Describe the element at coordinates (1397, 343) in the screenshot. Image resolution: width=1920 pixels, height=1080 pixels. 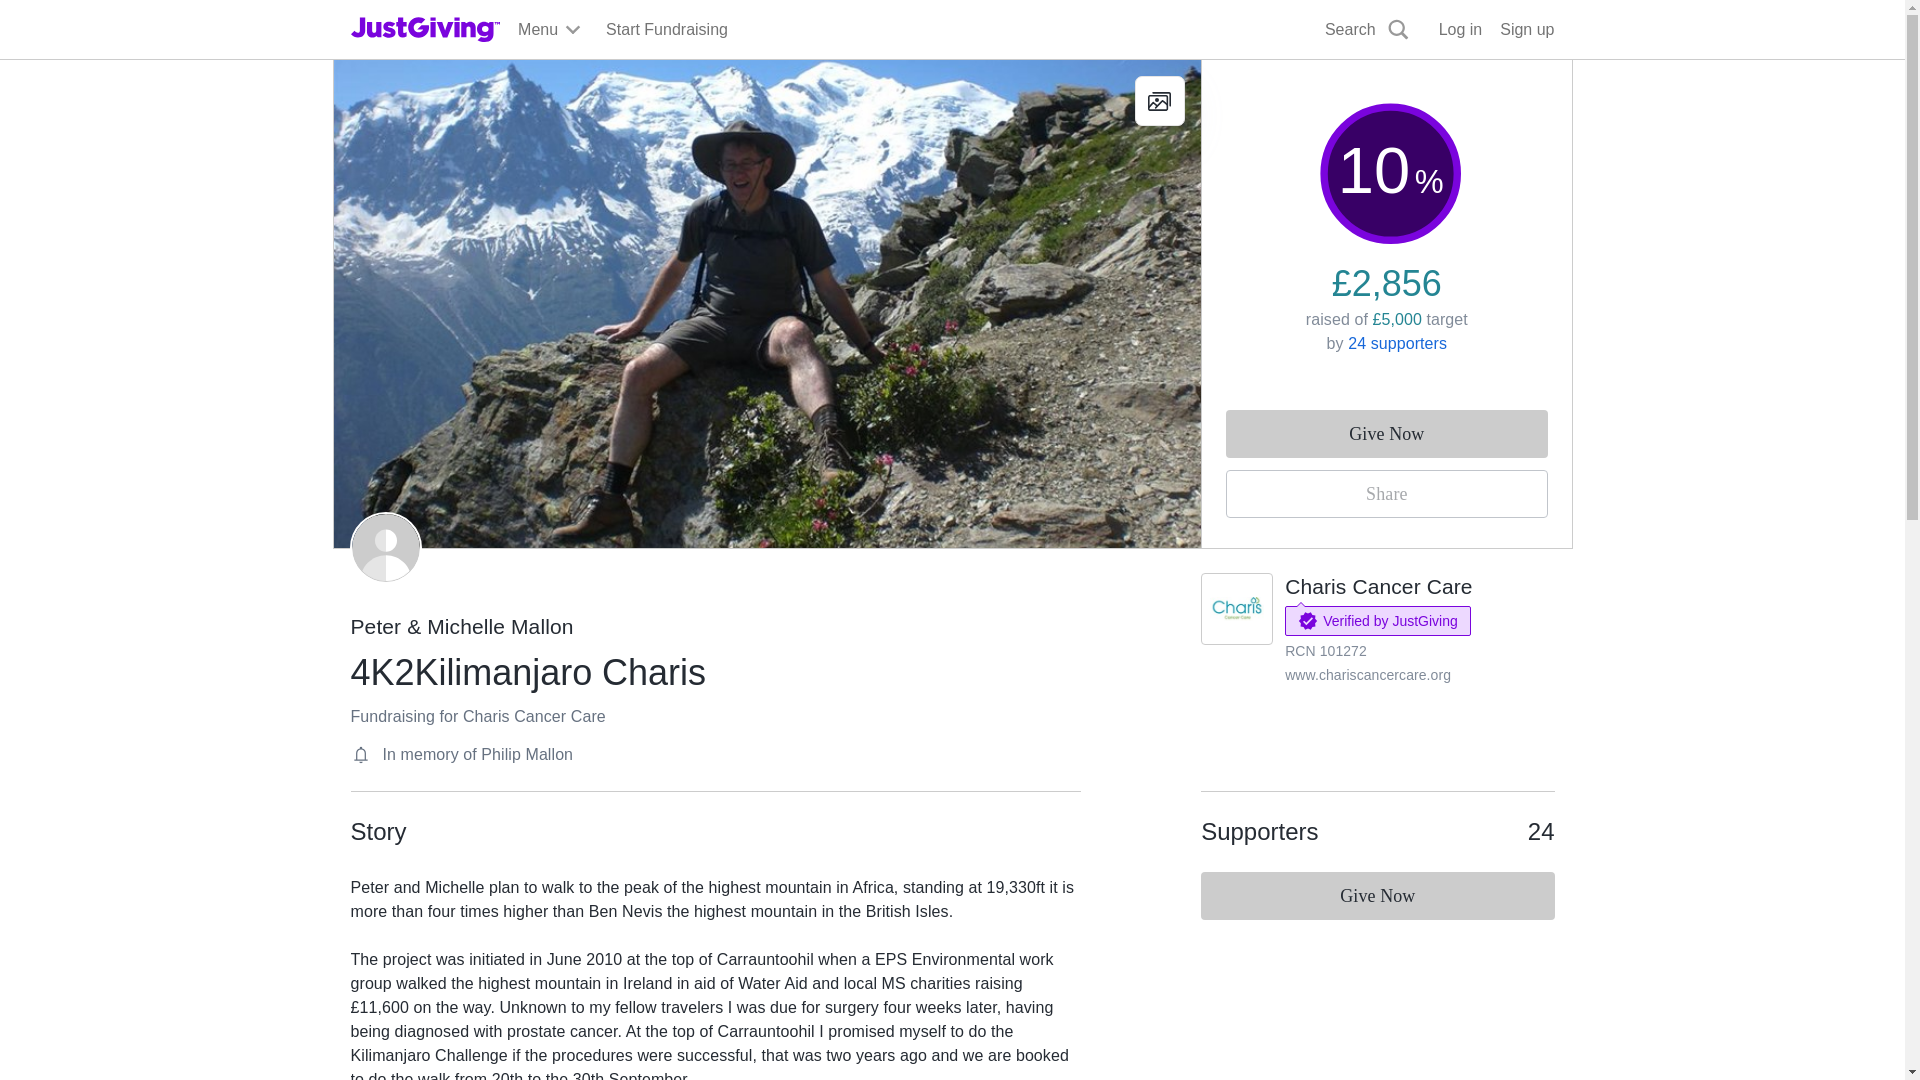
I see `24 supporters` at that location.